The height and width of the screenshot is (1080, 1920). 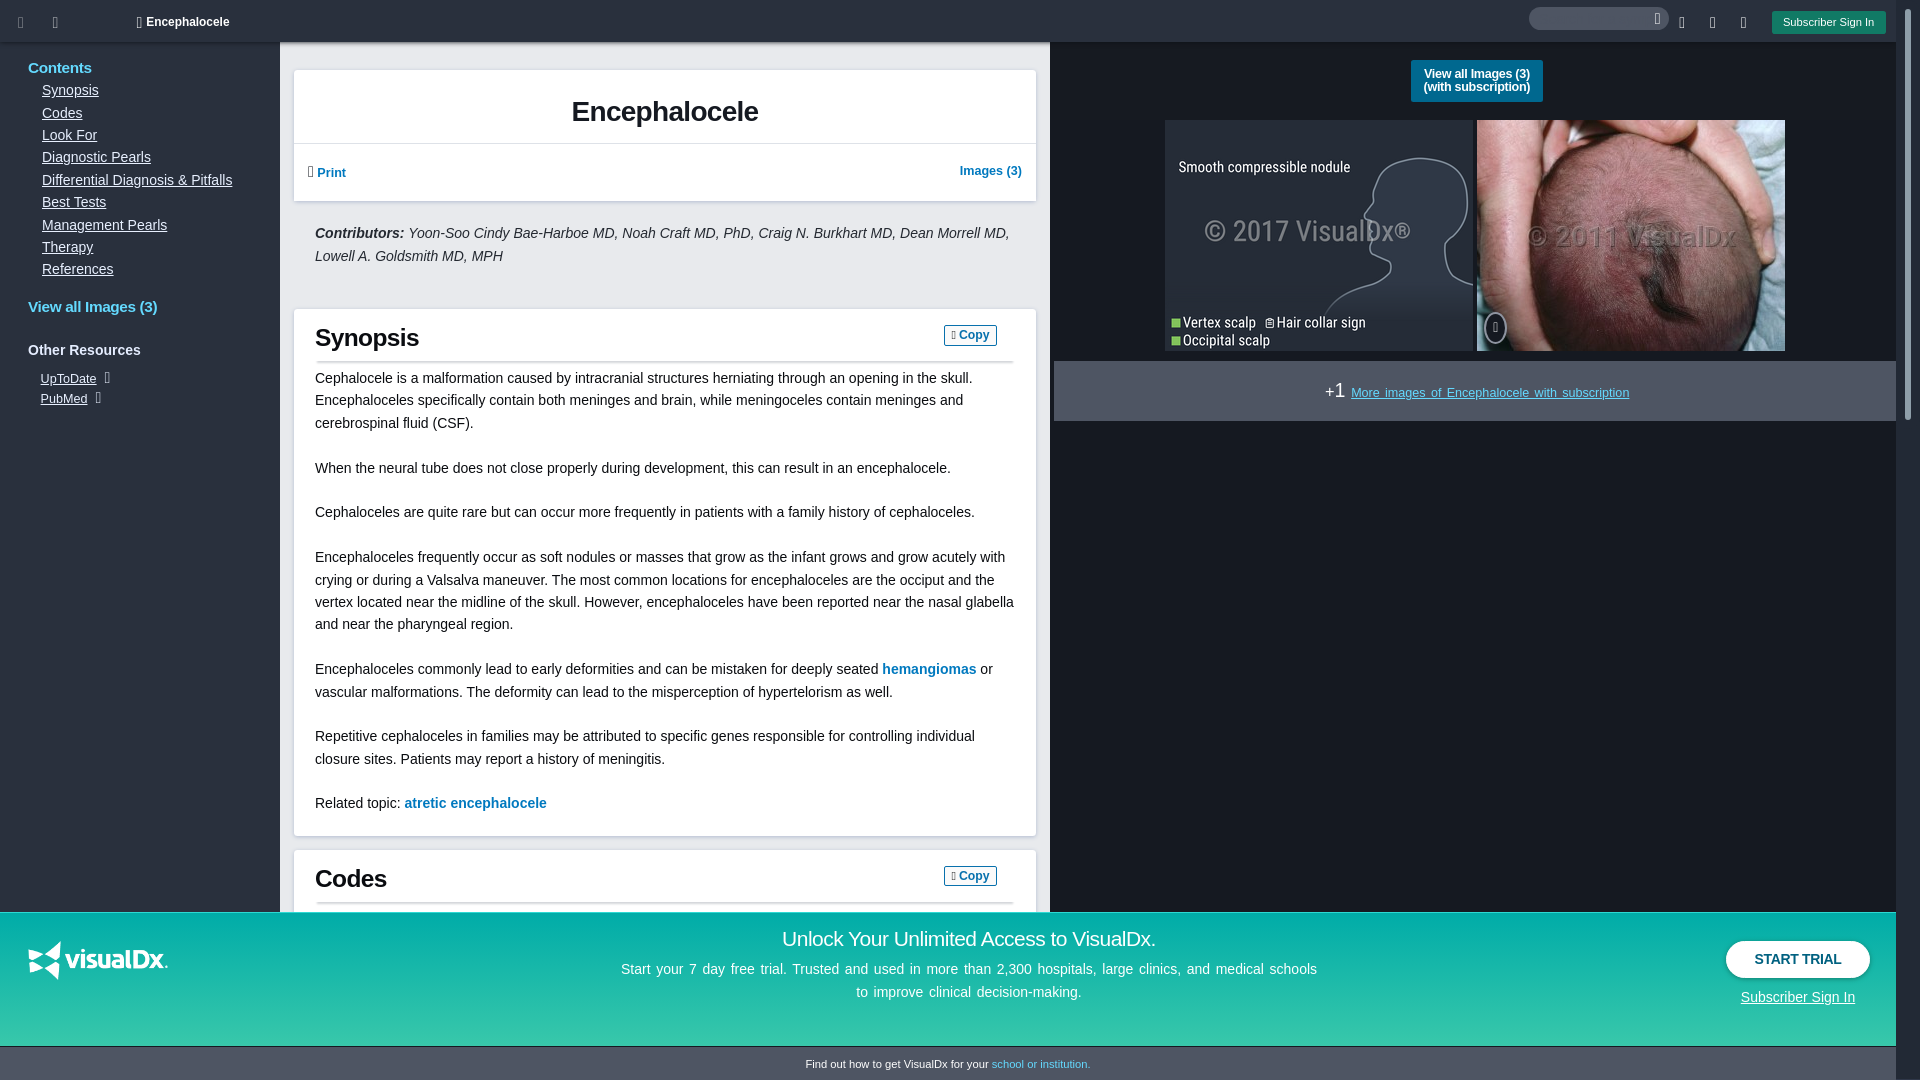 I want to click on Subscription Required, so click(x=326, y=173).